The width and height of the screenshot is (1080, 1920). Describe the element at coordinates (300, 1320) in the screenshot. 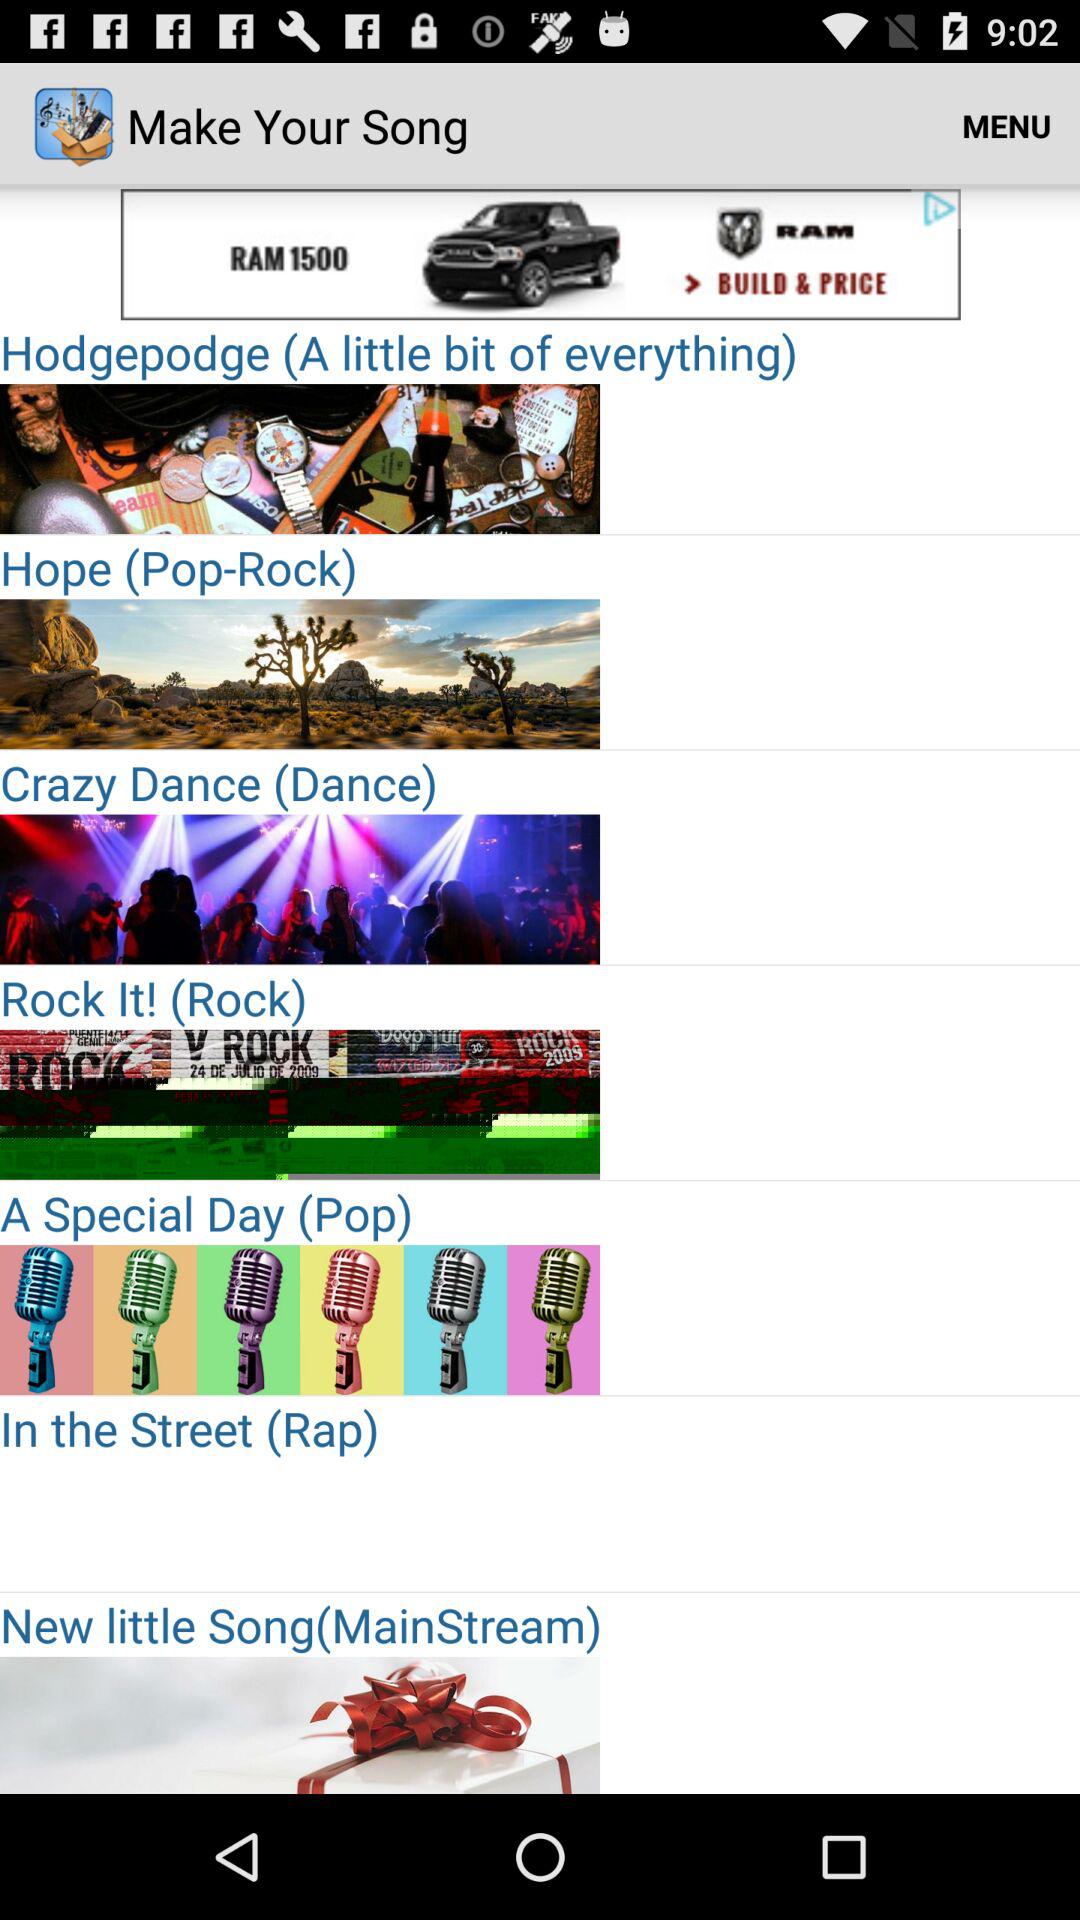

I see `choose the selection` at that location.